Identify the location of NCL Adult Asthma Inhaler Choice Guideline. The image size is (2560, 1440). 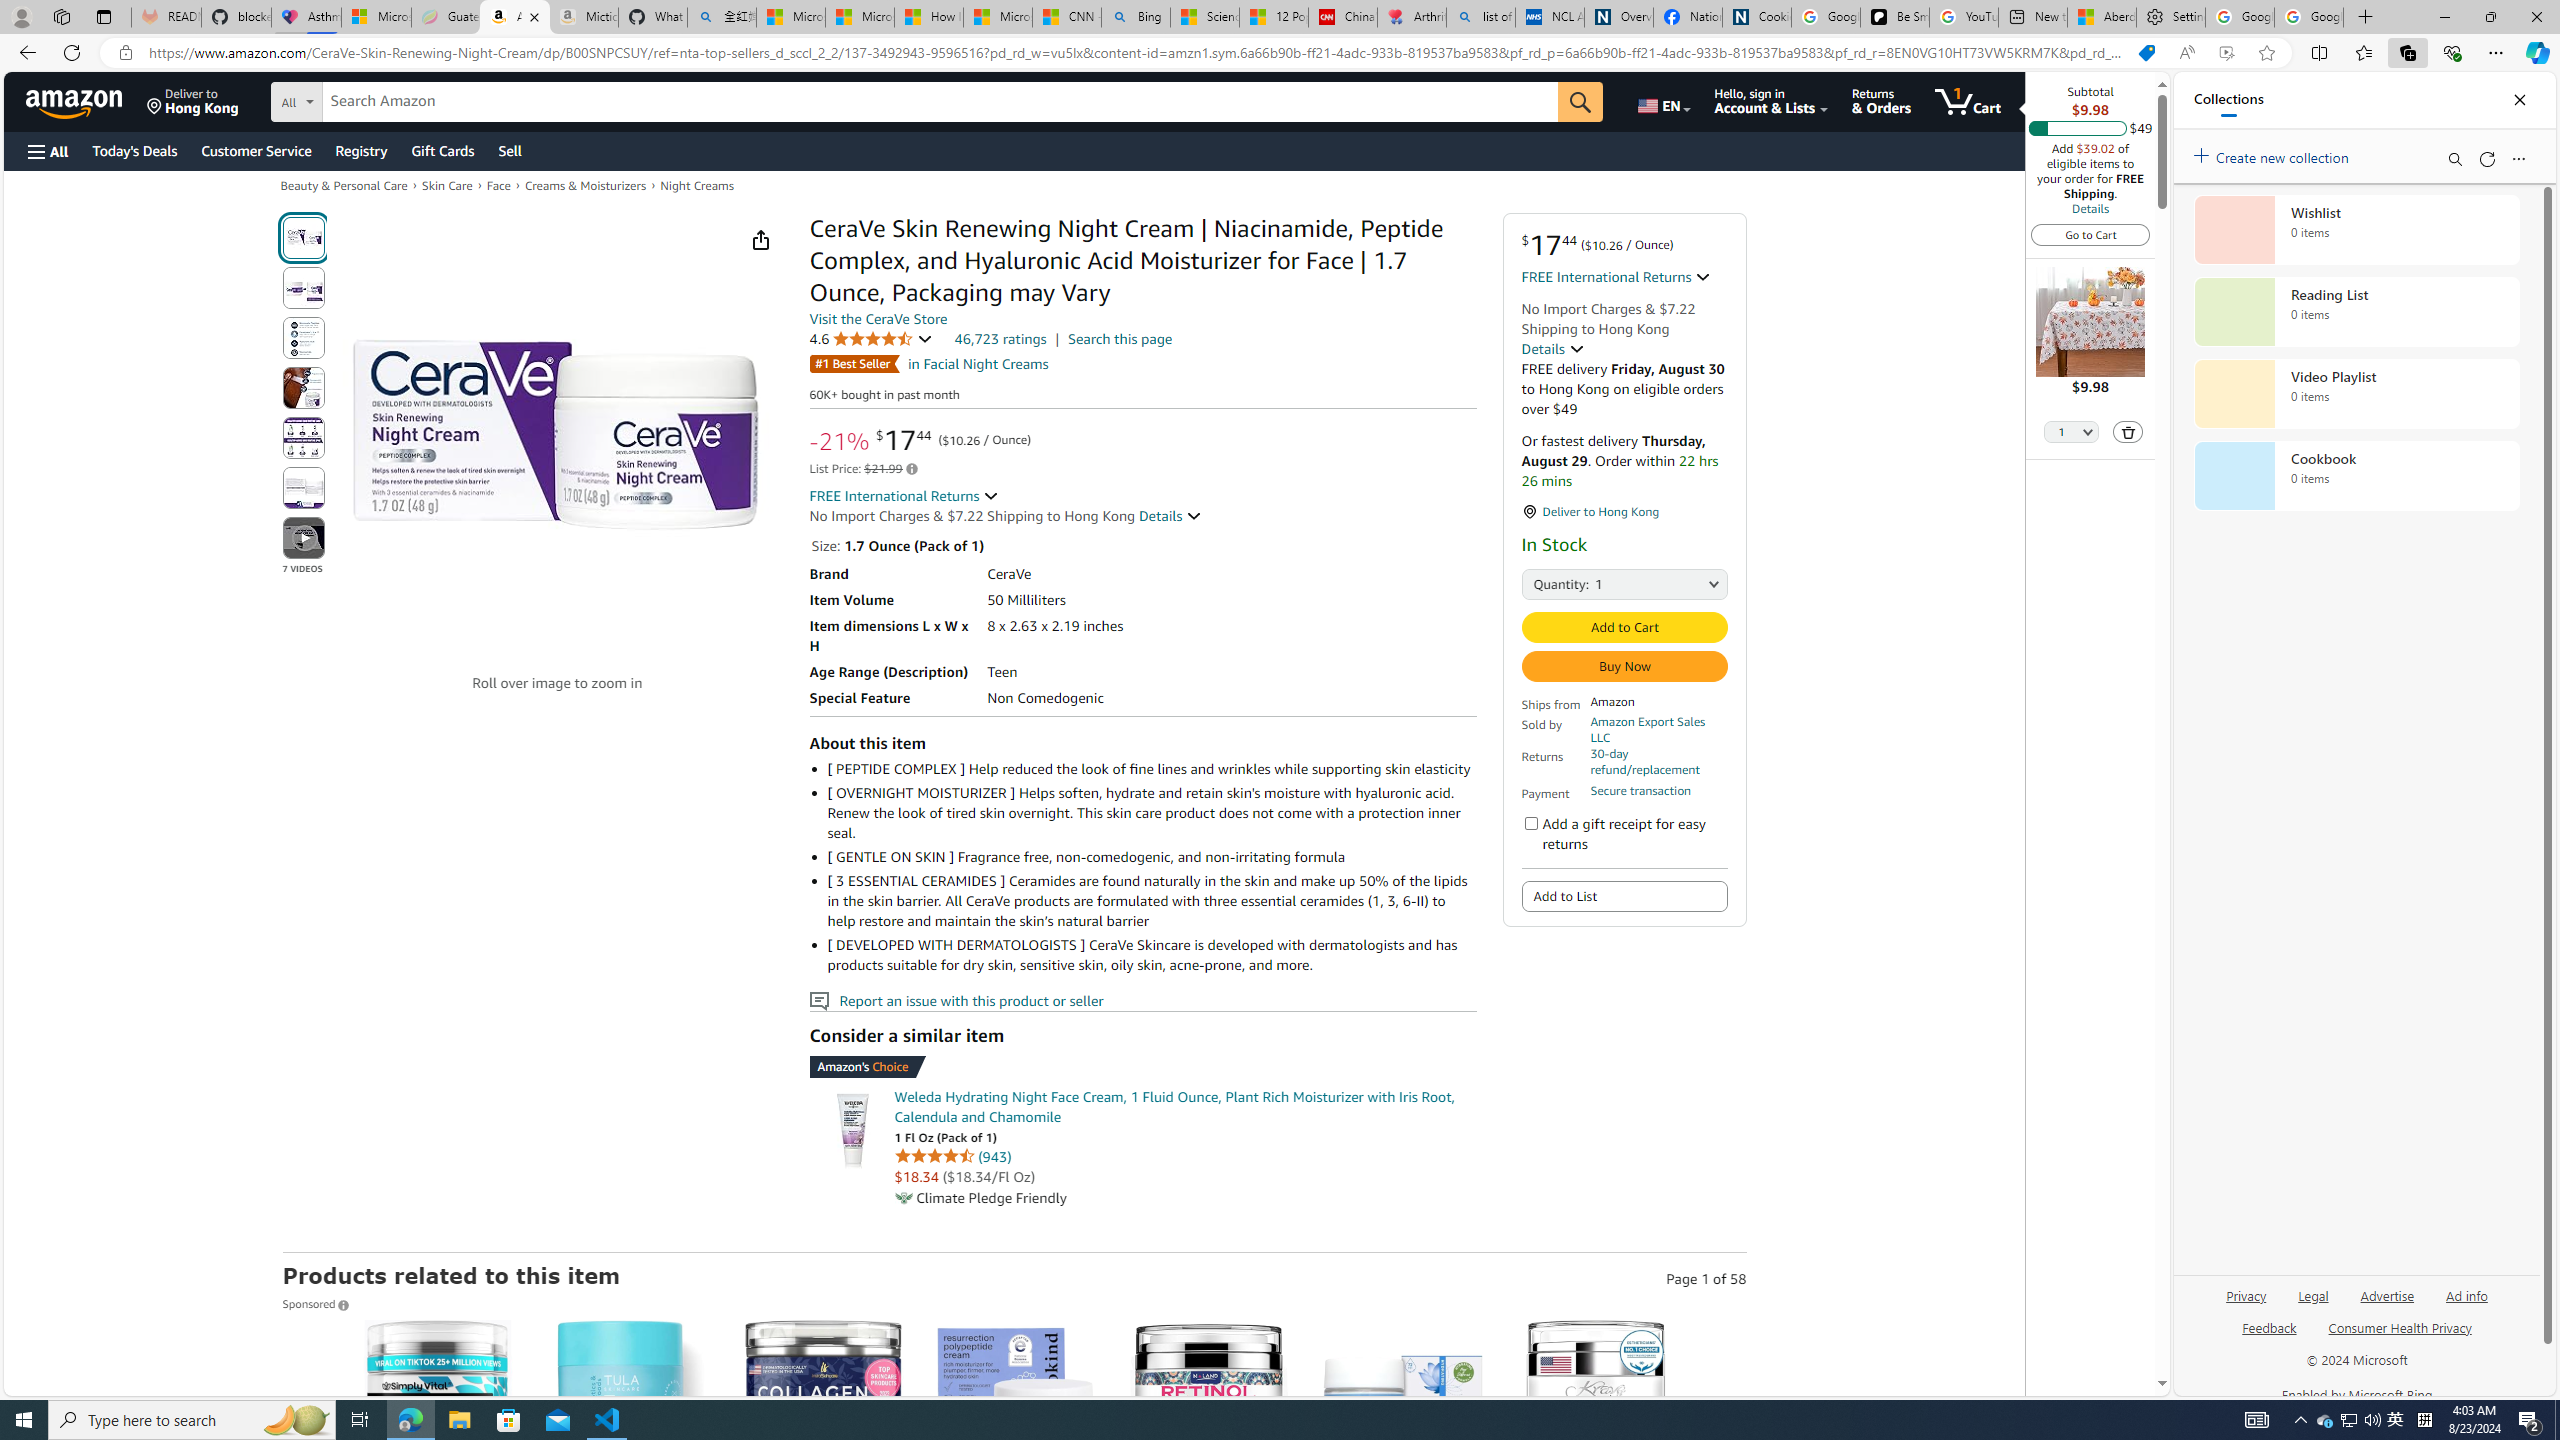
(1550, 17).